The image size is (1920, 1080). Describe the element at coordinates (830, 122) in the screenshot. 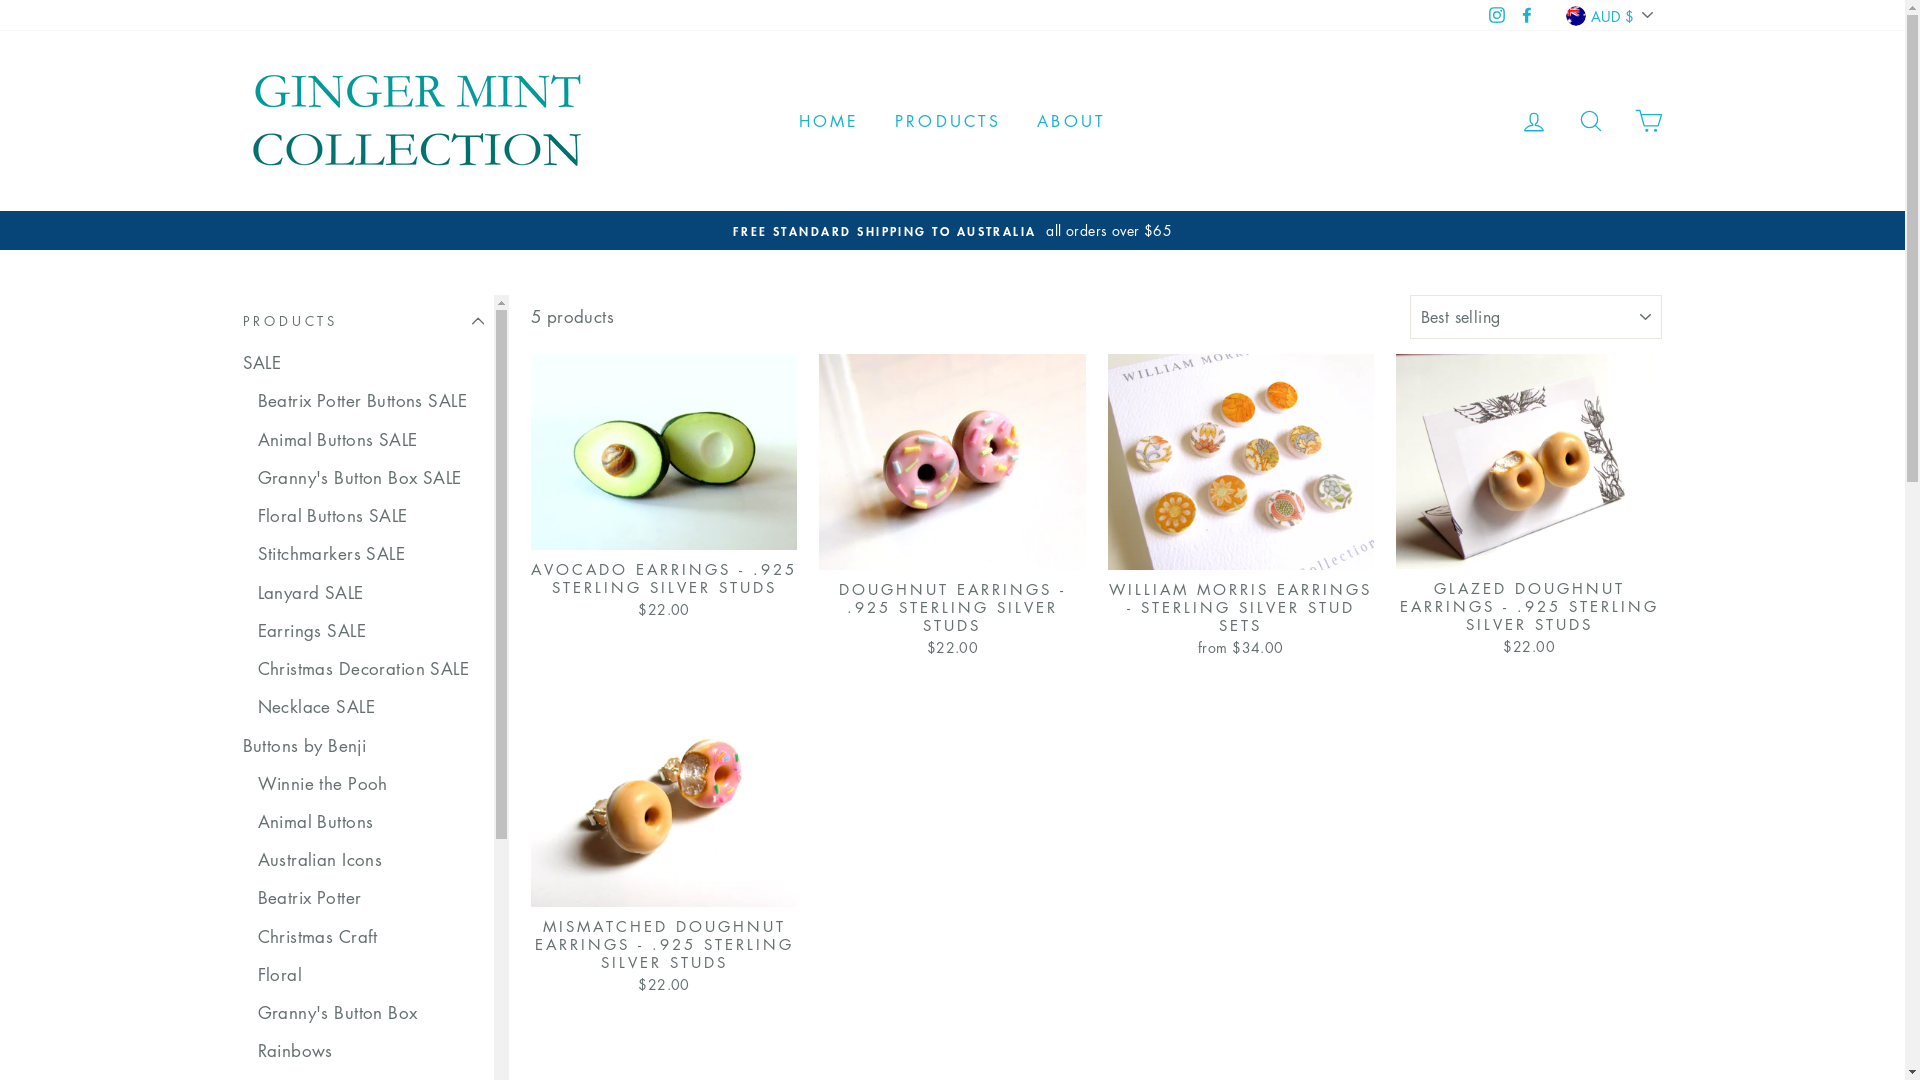

I see `HOME` at that location.